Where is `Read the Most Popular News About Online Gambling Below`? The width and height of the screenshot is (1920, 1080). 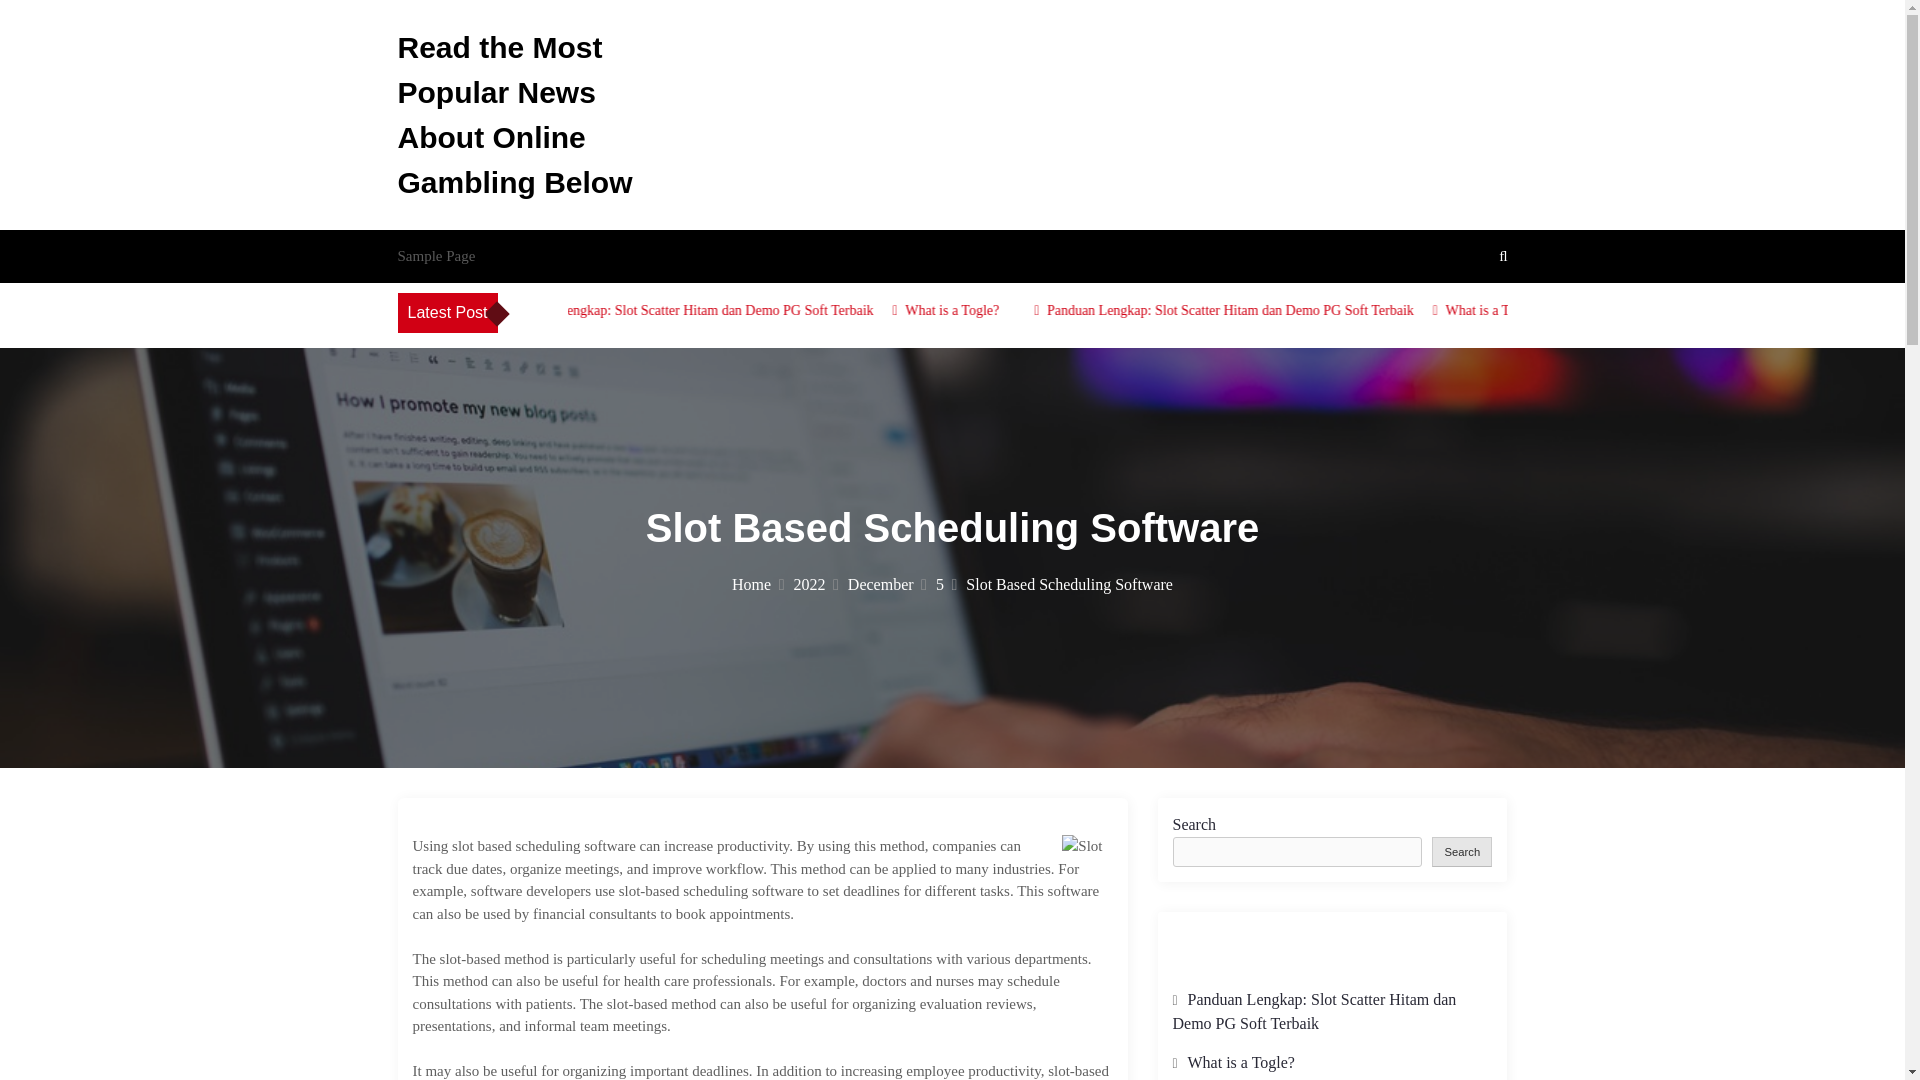 Read the Most Popular News About Online Gambling Below is located at coordinates (515, 114).